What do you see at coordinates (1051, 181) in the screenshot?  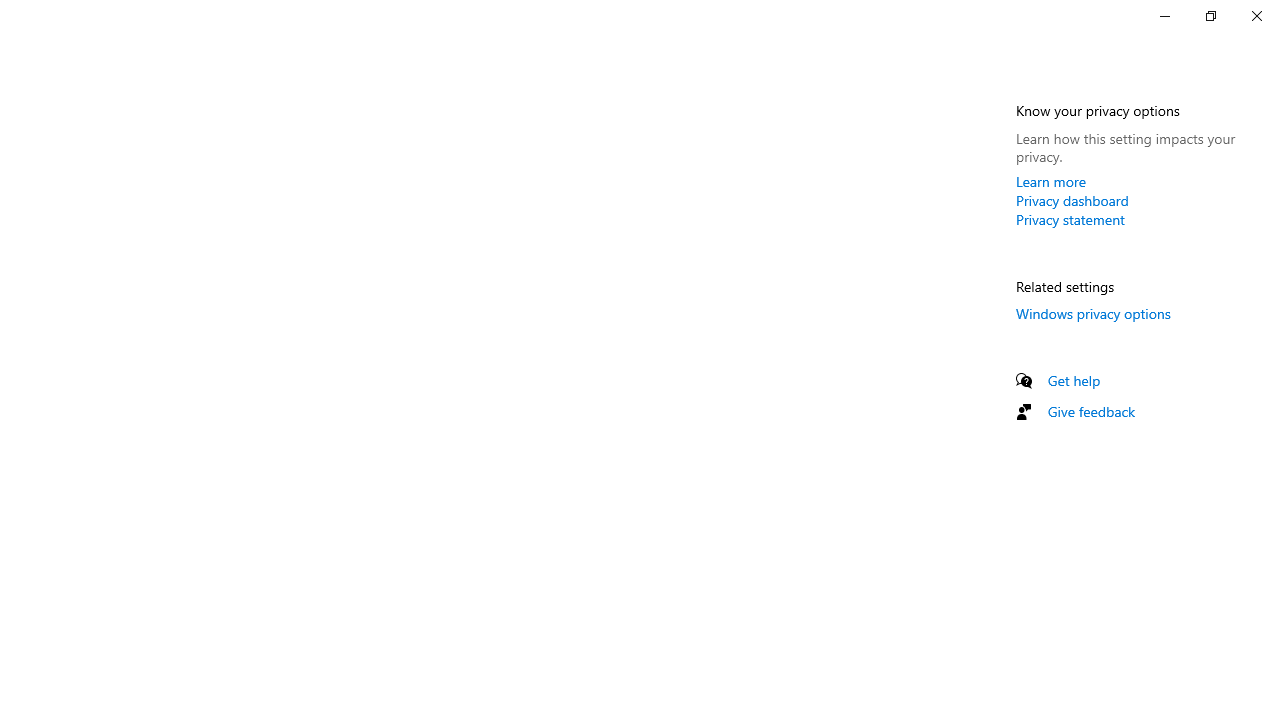 I see `Learn more` at bounding box center [1051, 181].